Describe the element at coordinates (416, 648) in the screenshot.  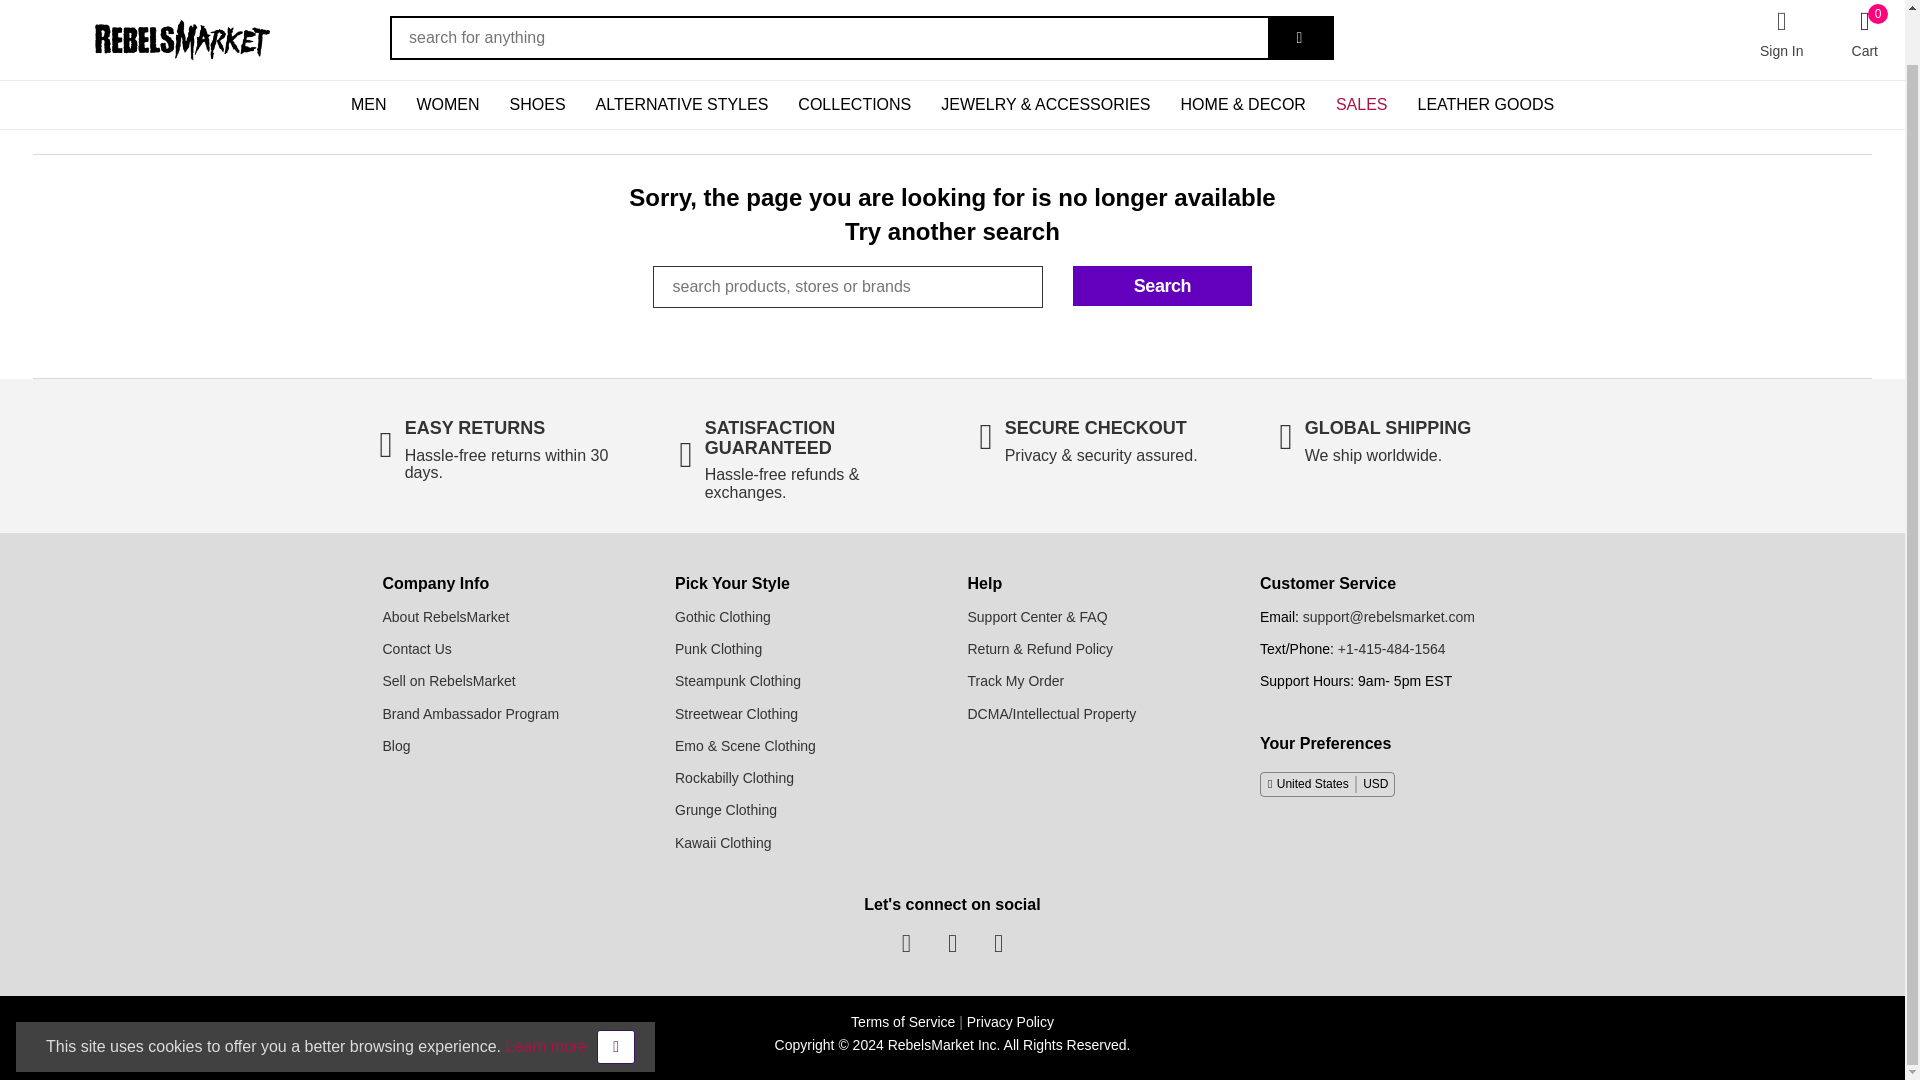
I see `Contact Us` at that location.